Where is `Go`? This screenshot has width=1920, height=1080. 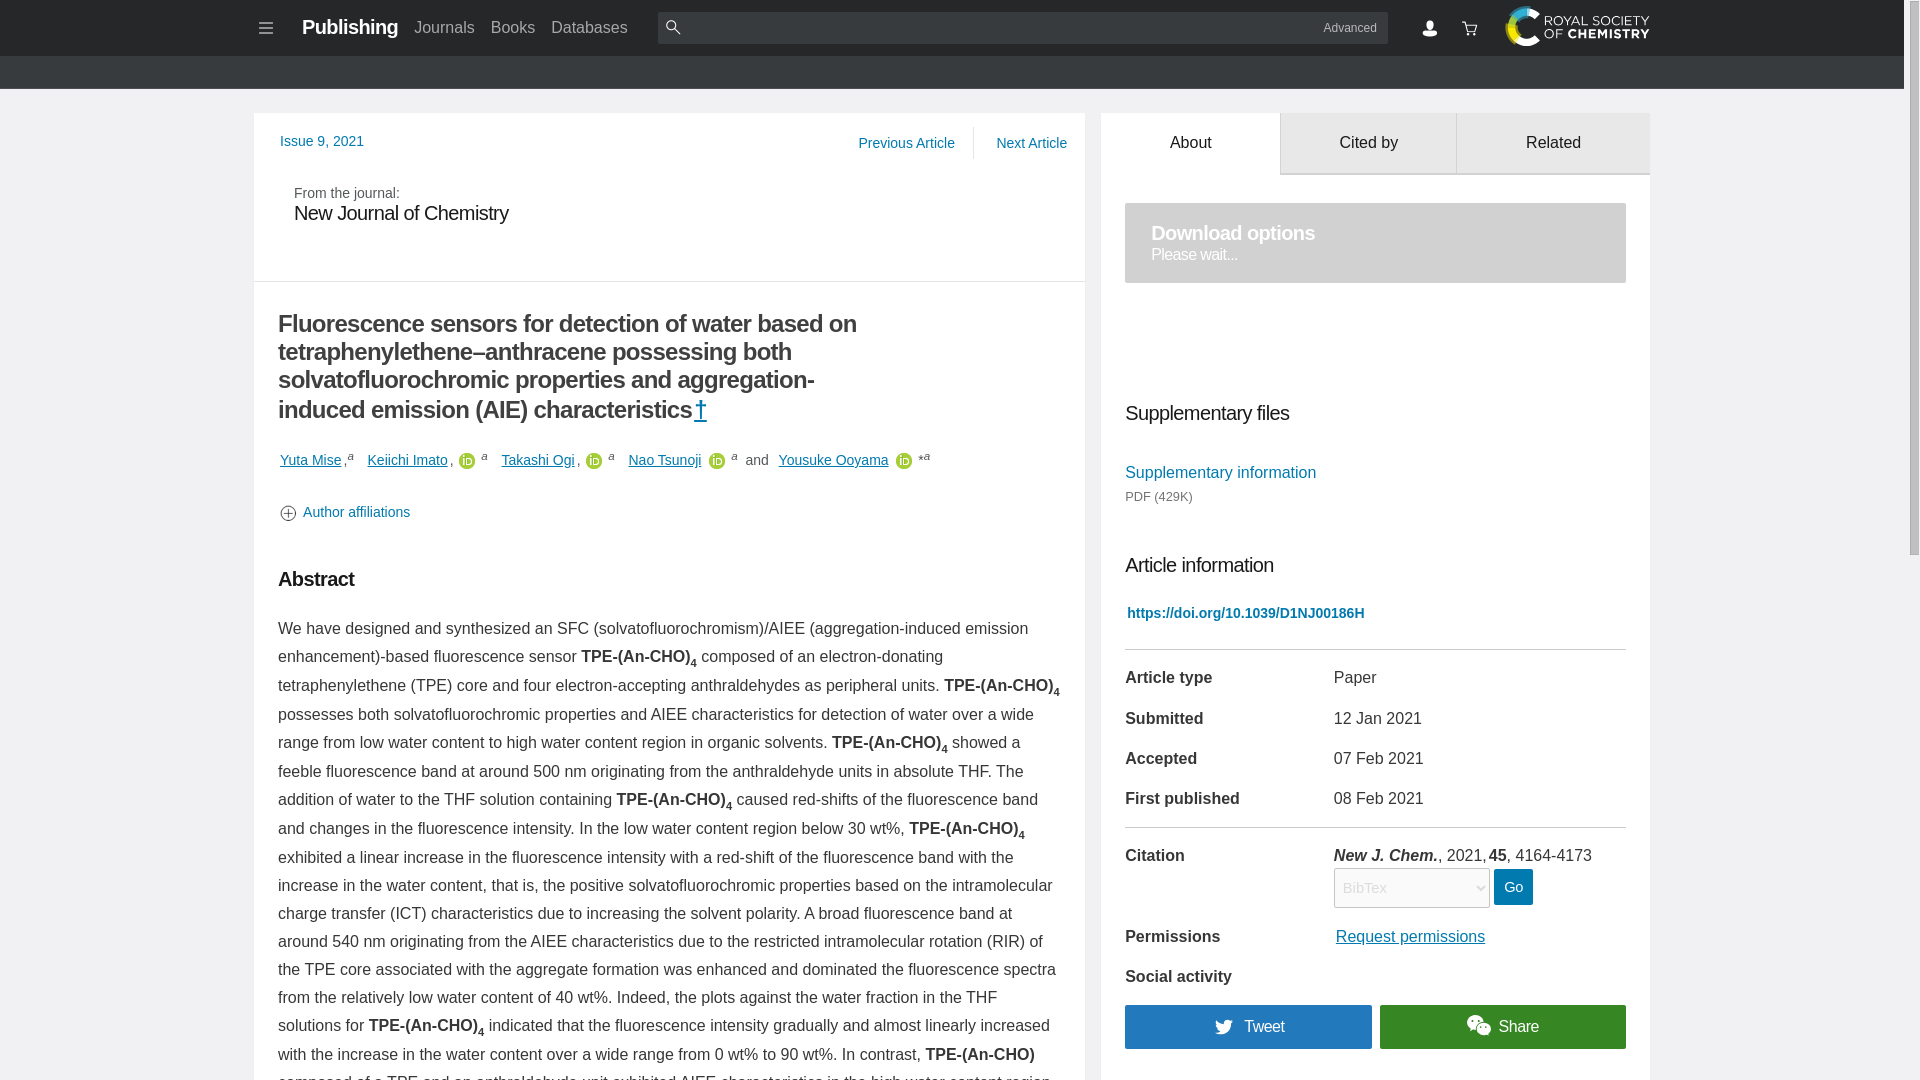 Go is located at coordinates (408, 460).